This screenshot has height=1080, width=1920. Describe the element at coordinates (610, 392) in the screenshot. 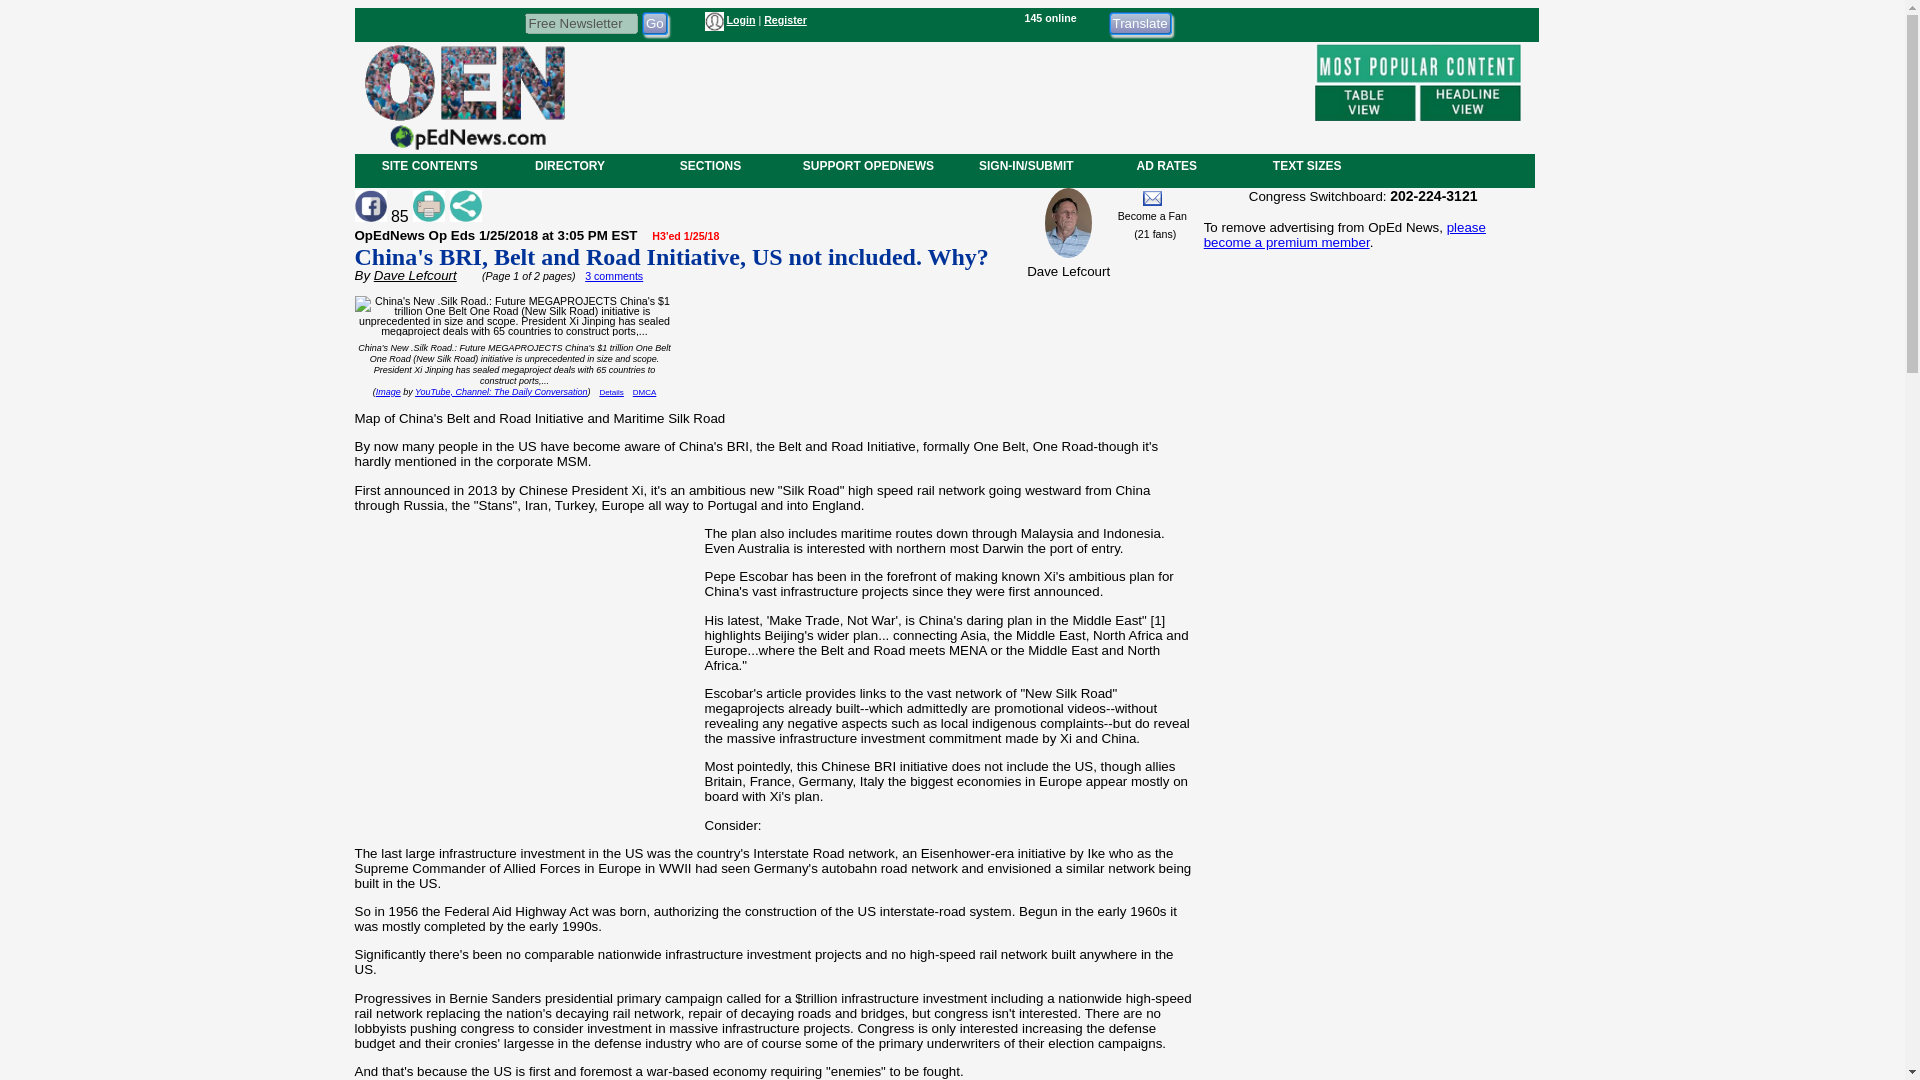

I see `Details` at that location.